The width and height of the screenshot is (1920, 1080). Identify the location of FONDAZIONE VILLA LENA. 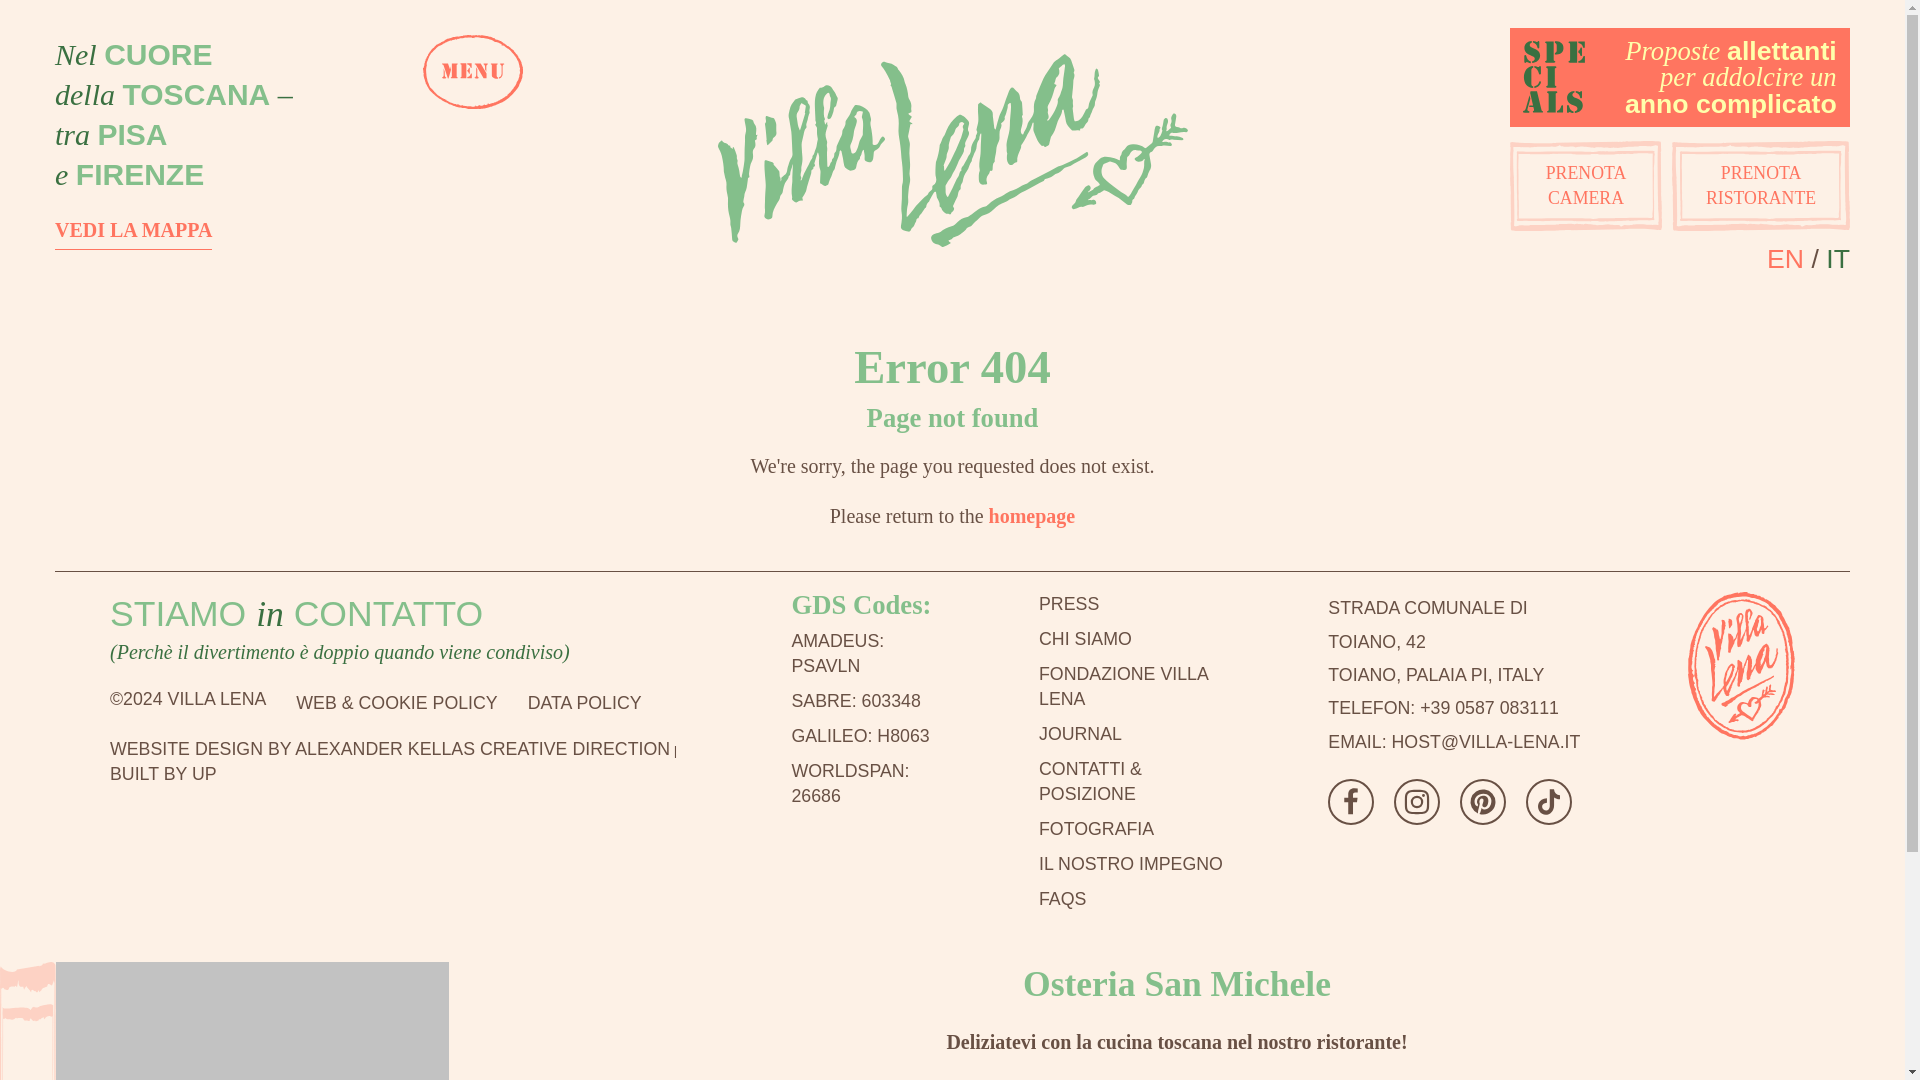
(1436, 641).